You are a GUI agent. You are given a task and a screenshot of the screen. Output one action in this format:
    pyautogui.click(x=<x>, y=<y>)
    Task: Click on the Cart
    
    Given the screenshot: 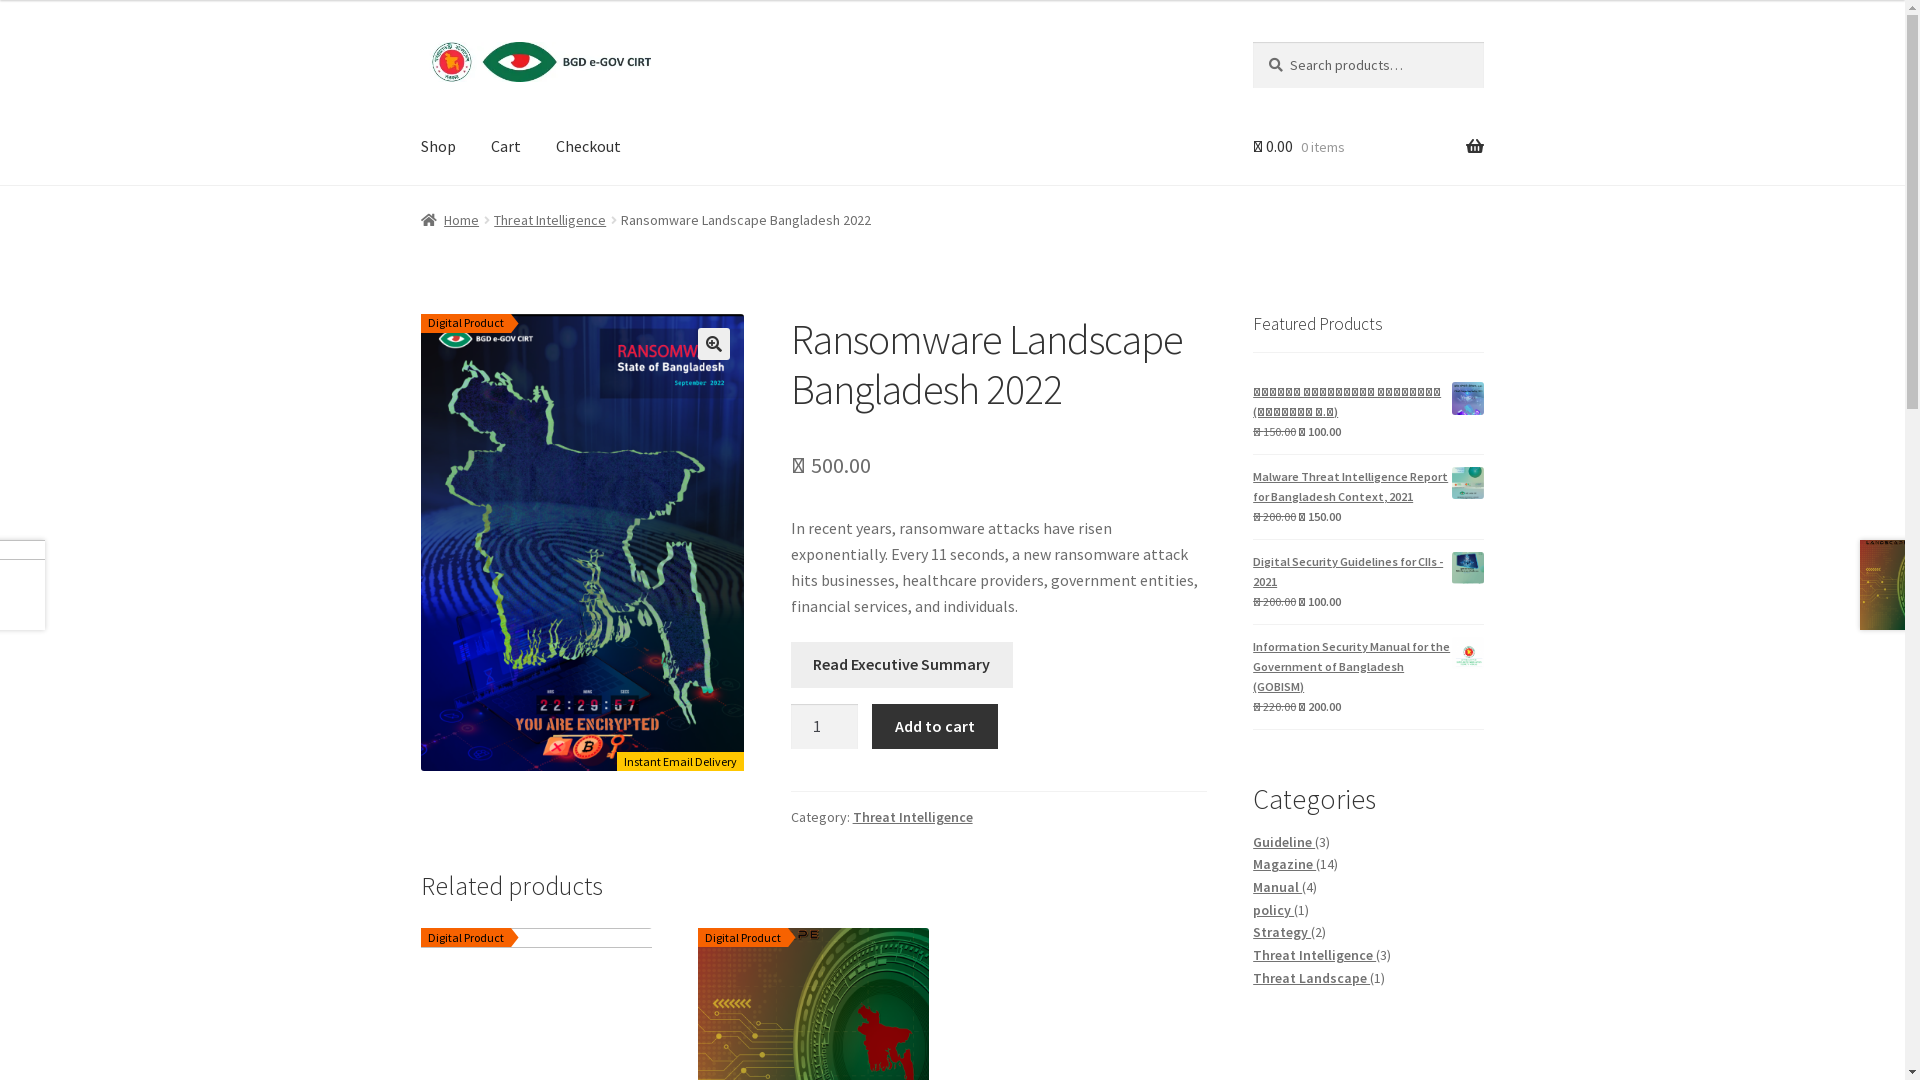 What is the action you would take?
    pyautogui.click(x=506, y=147)
    